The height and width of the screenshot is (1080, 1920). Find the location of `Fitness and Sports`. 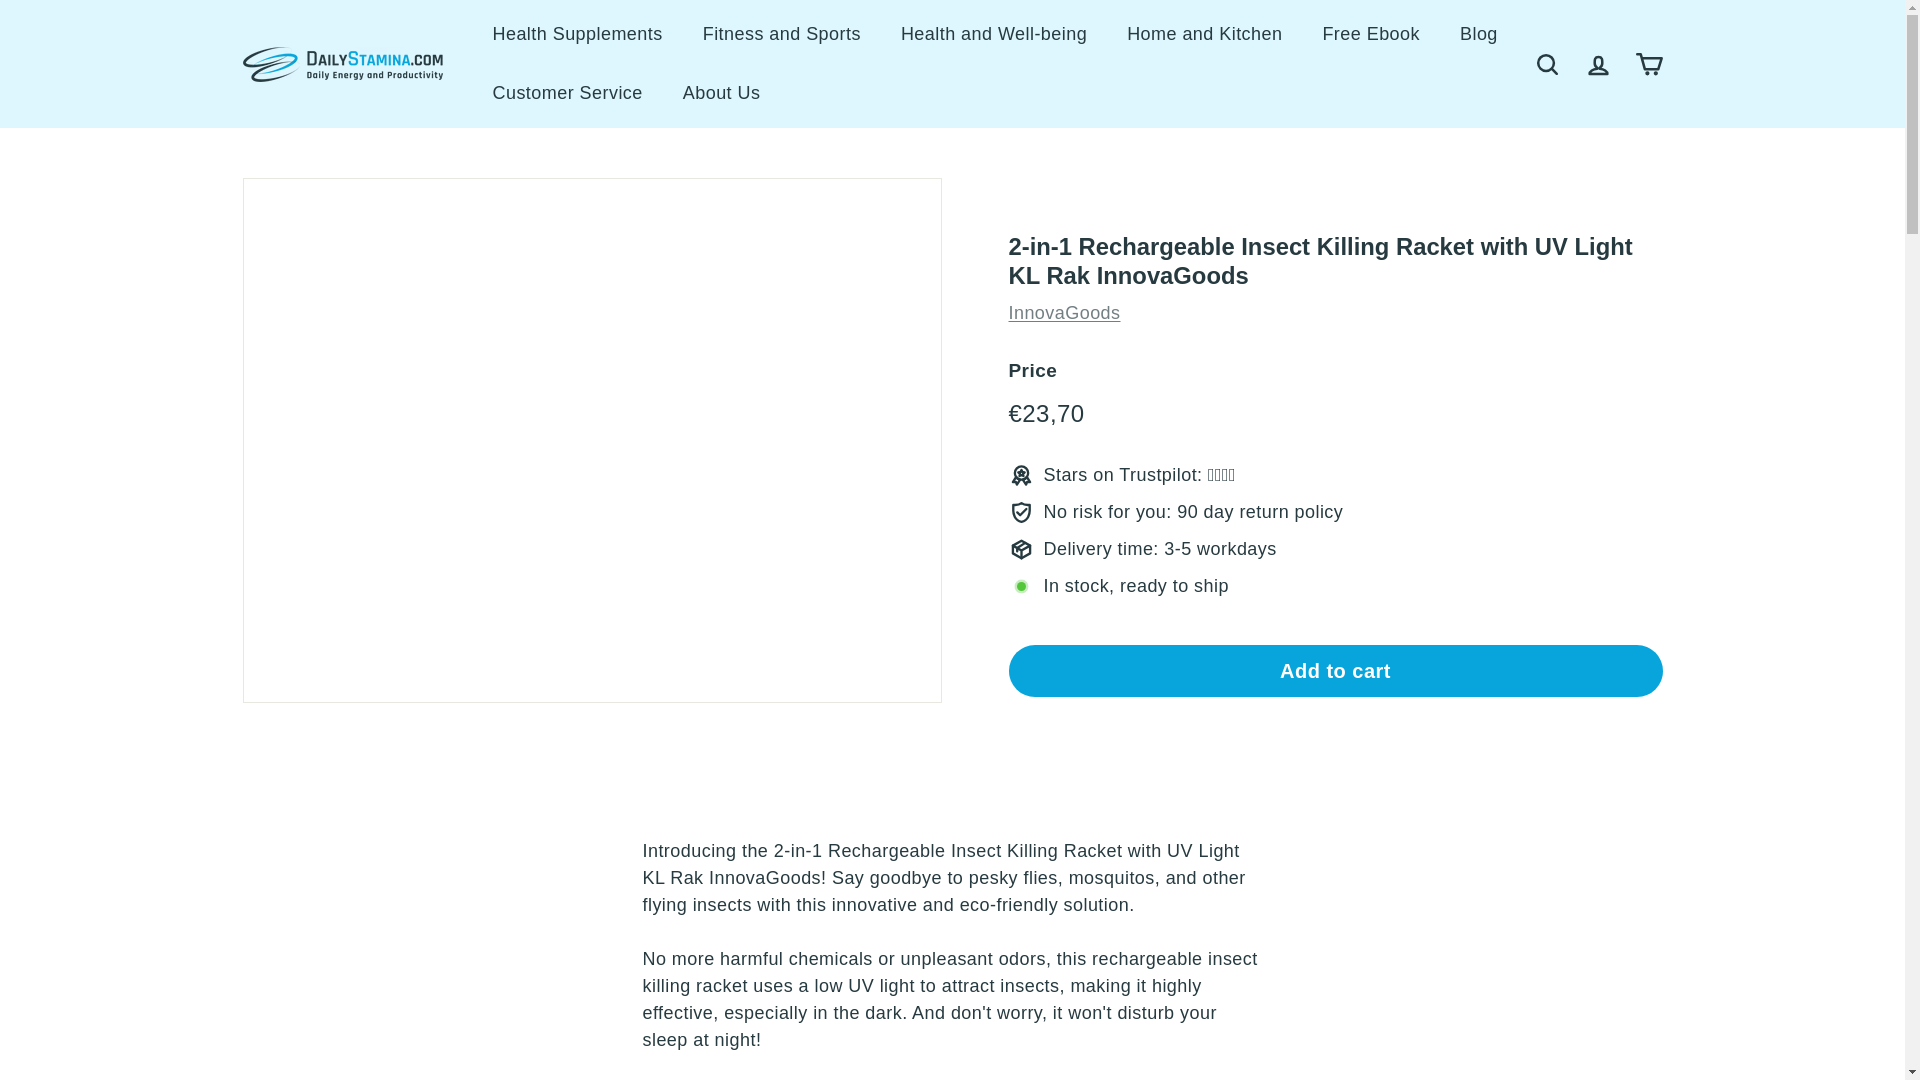

Fitness and Sports is located at coordinates (782, 34).